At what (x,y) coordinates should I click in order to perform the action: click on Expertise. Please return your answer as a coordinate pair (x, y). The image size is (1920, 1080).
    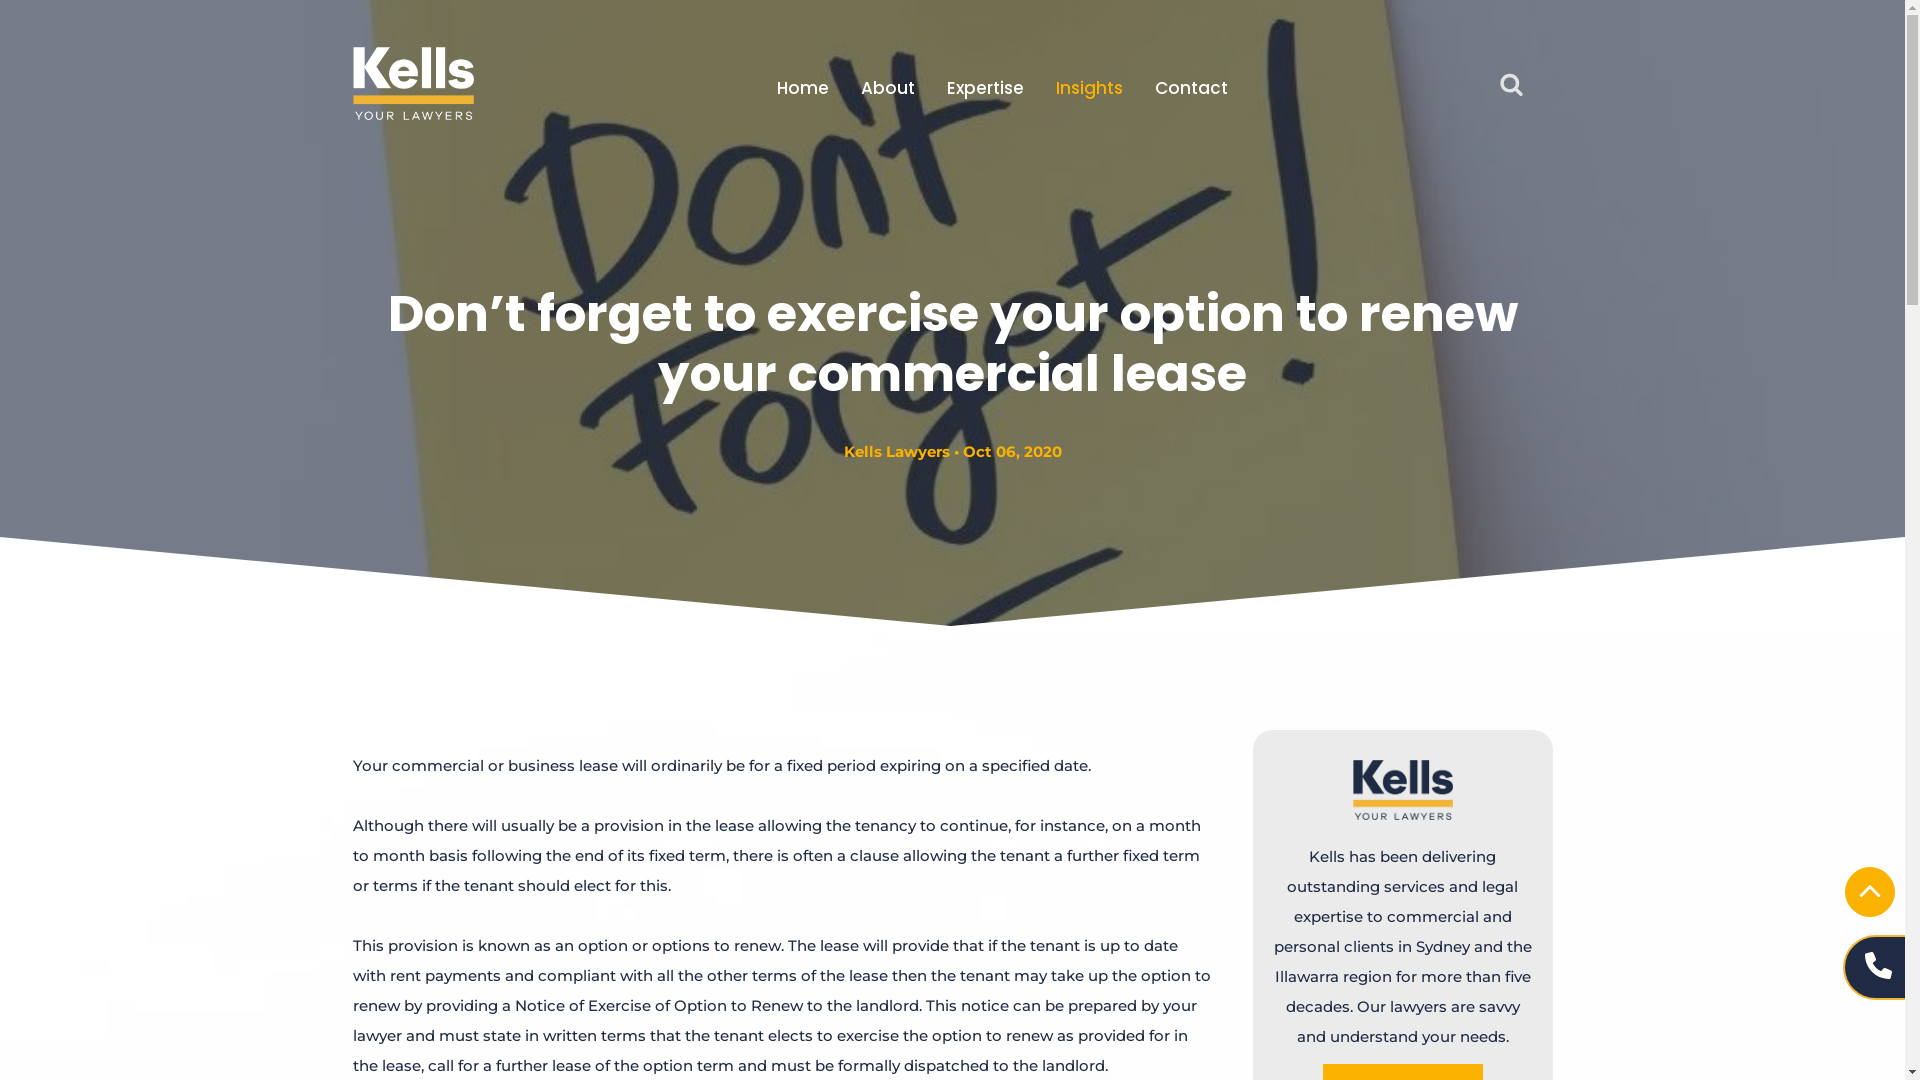
    Looking at the image, I should click on (986, 88).